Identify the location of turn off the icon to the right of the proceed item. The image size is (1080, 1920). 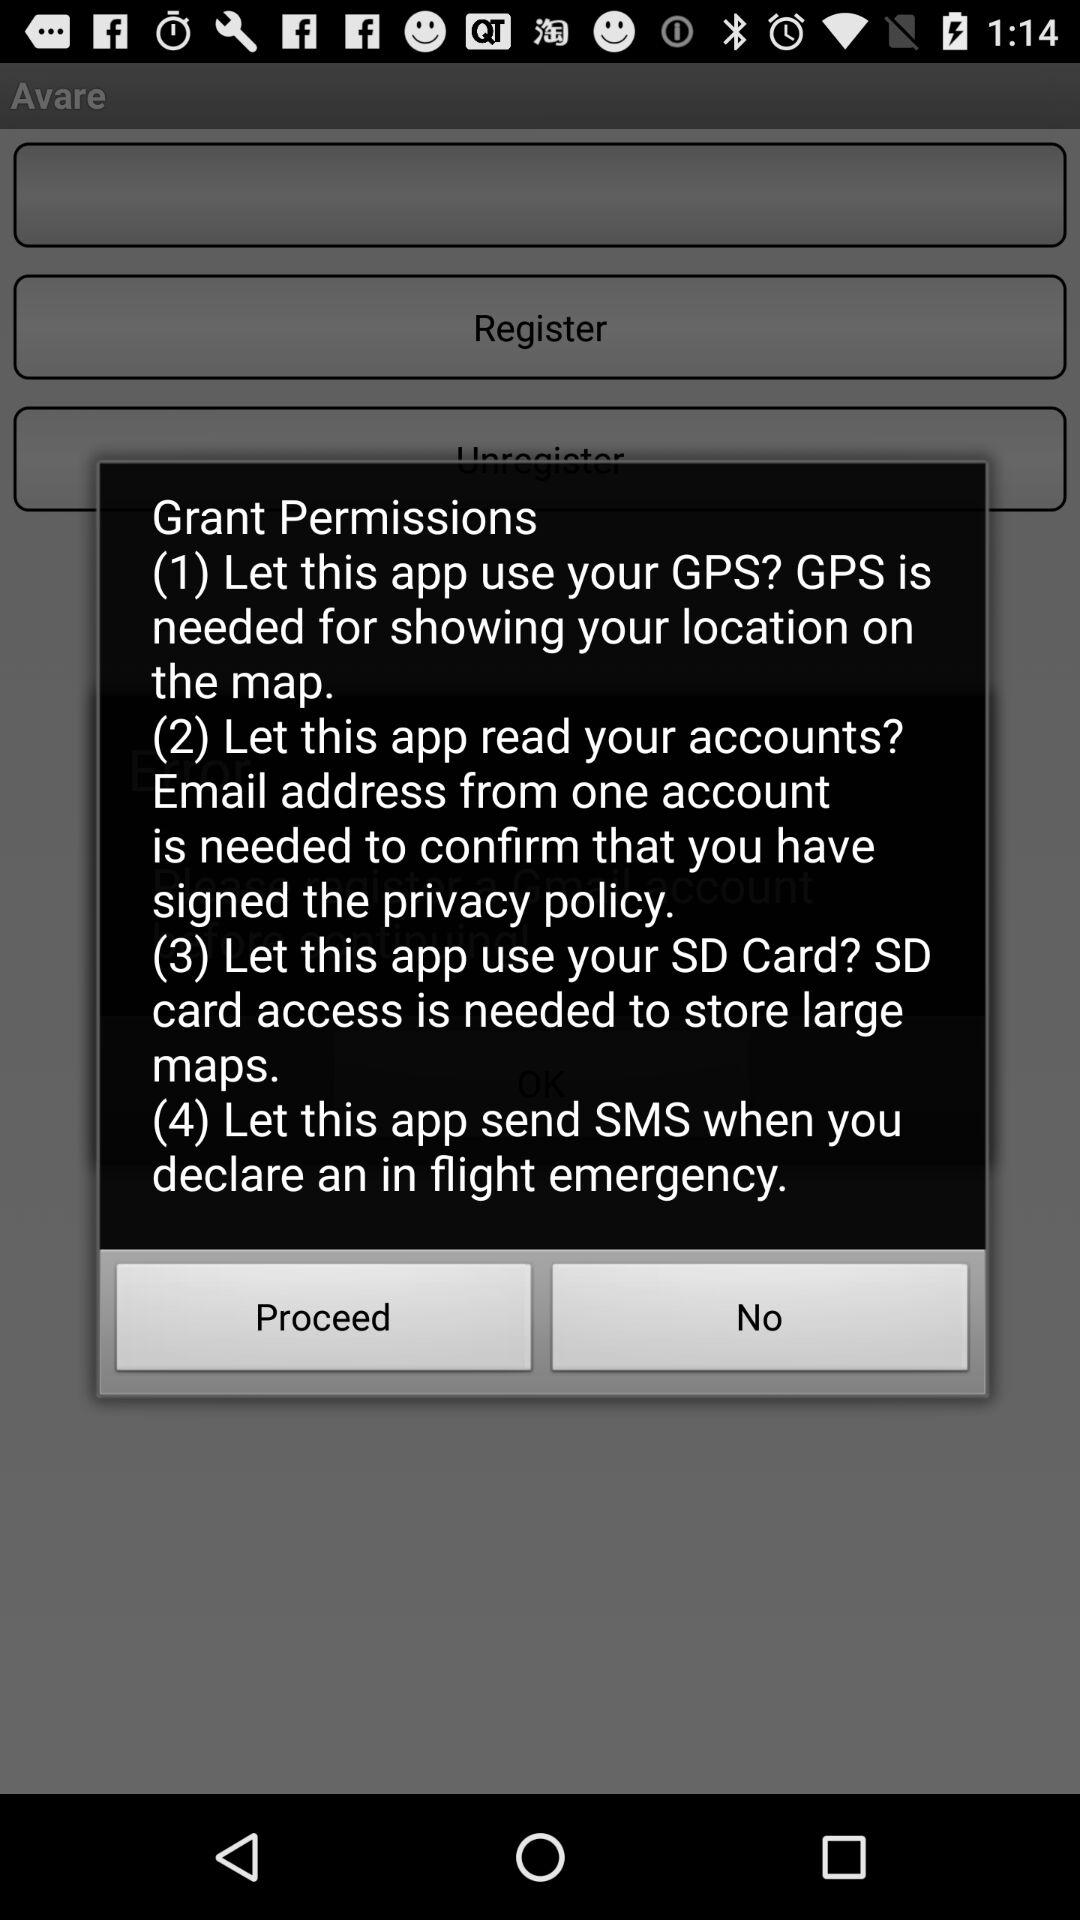
(760, 1323).